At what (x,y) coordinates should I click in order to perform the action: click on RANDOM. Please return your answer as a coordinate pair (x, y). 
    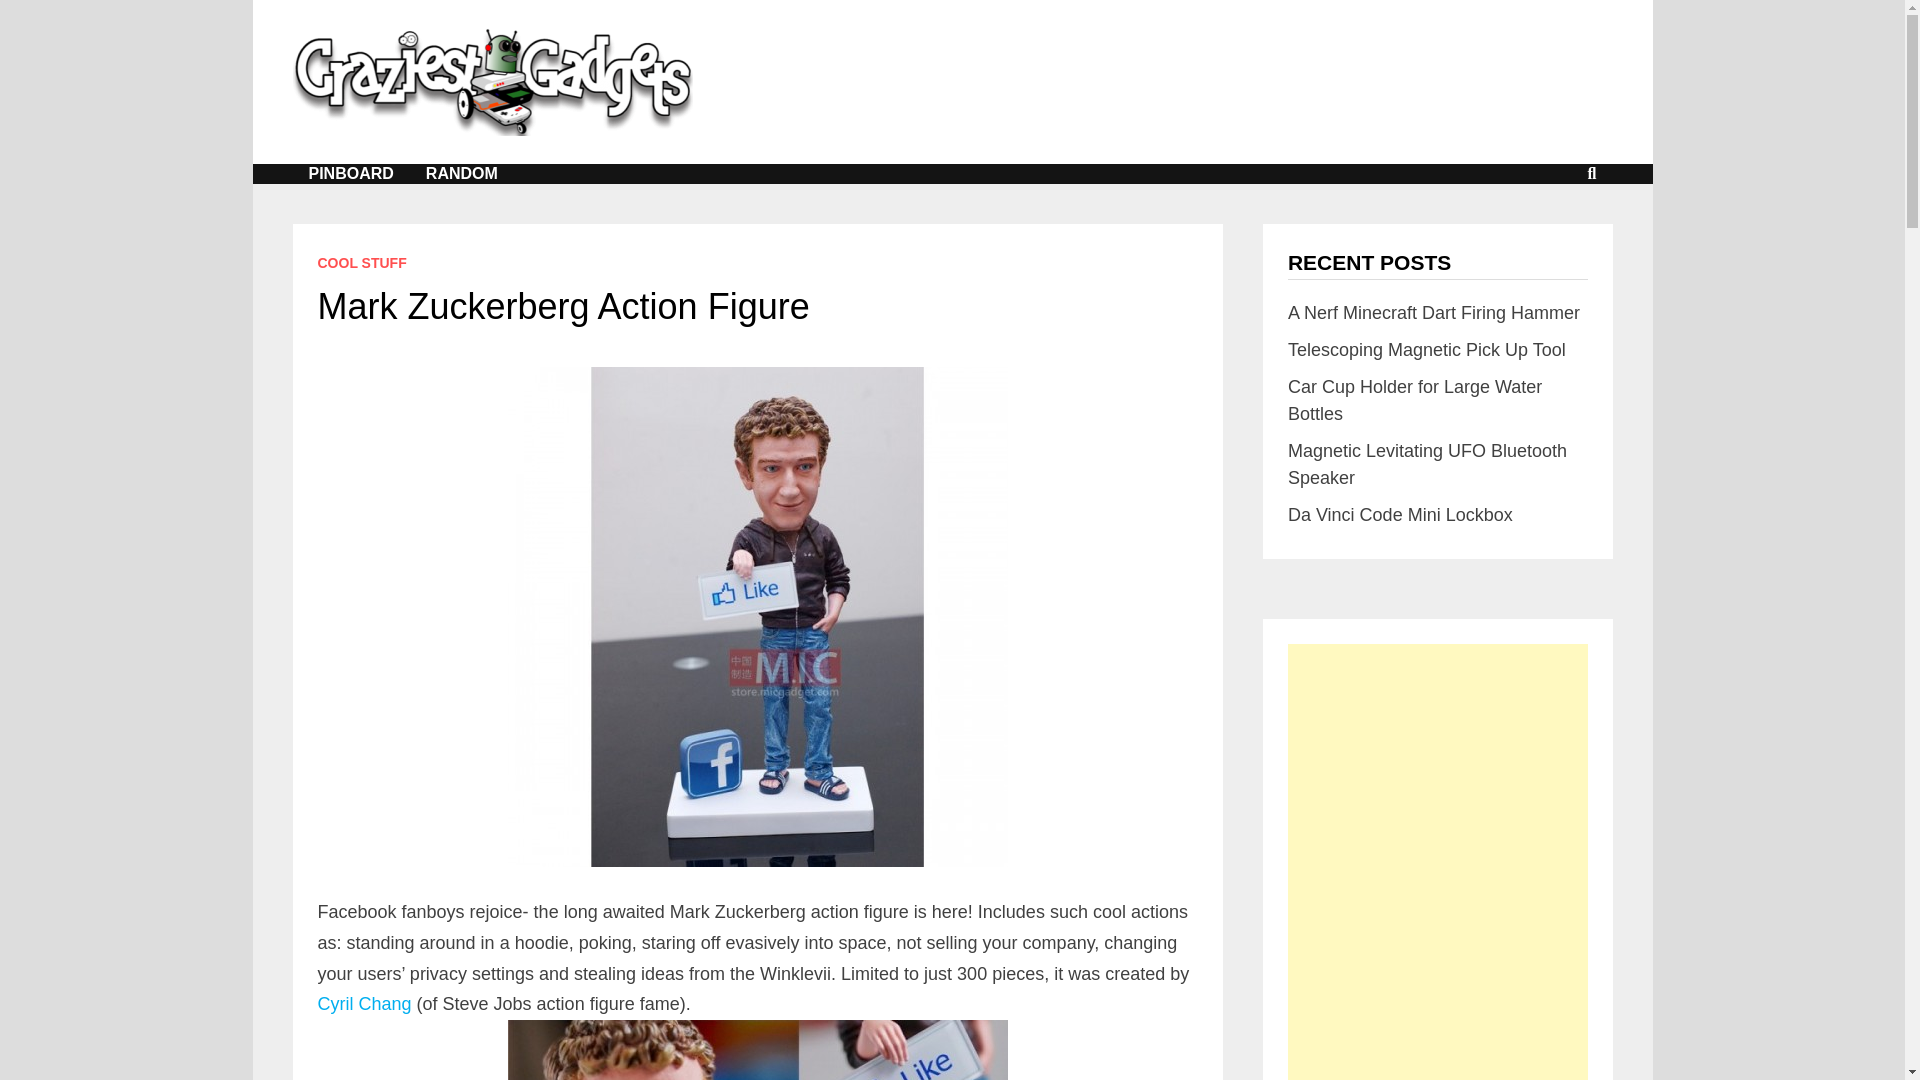
    Looking at the image, I should click on (462, 174).